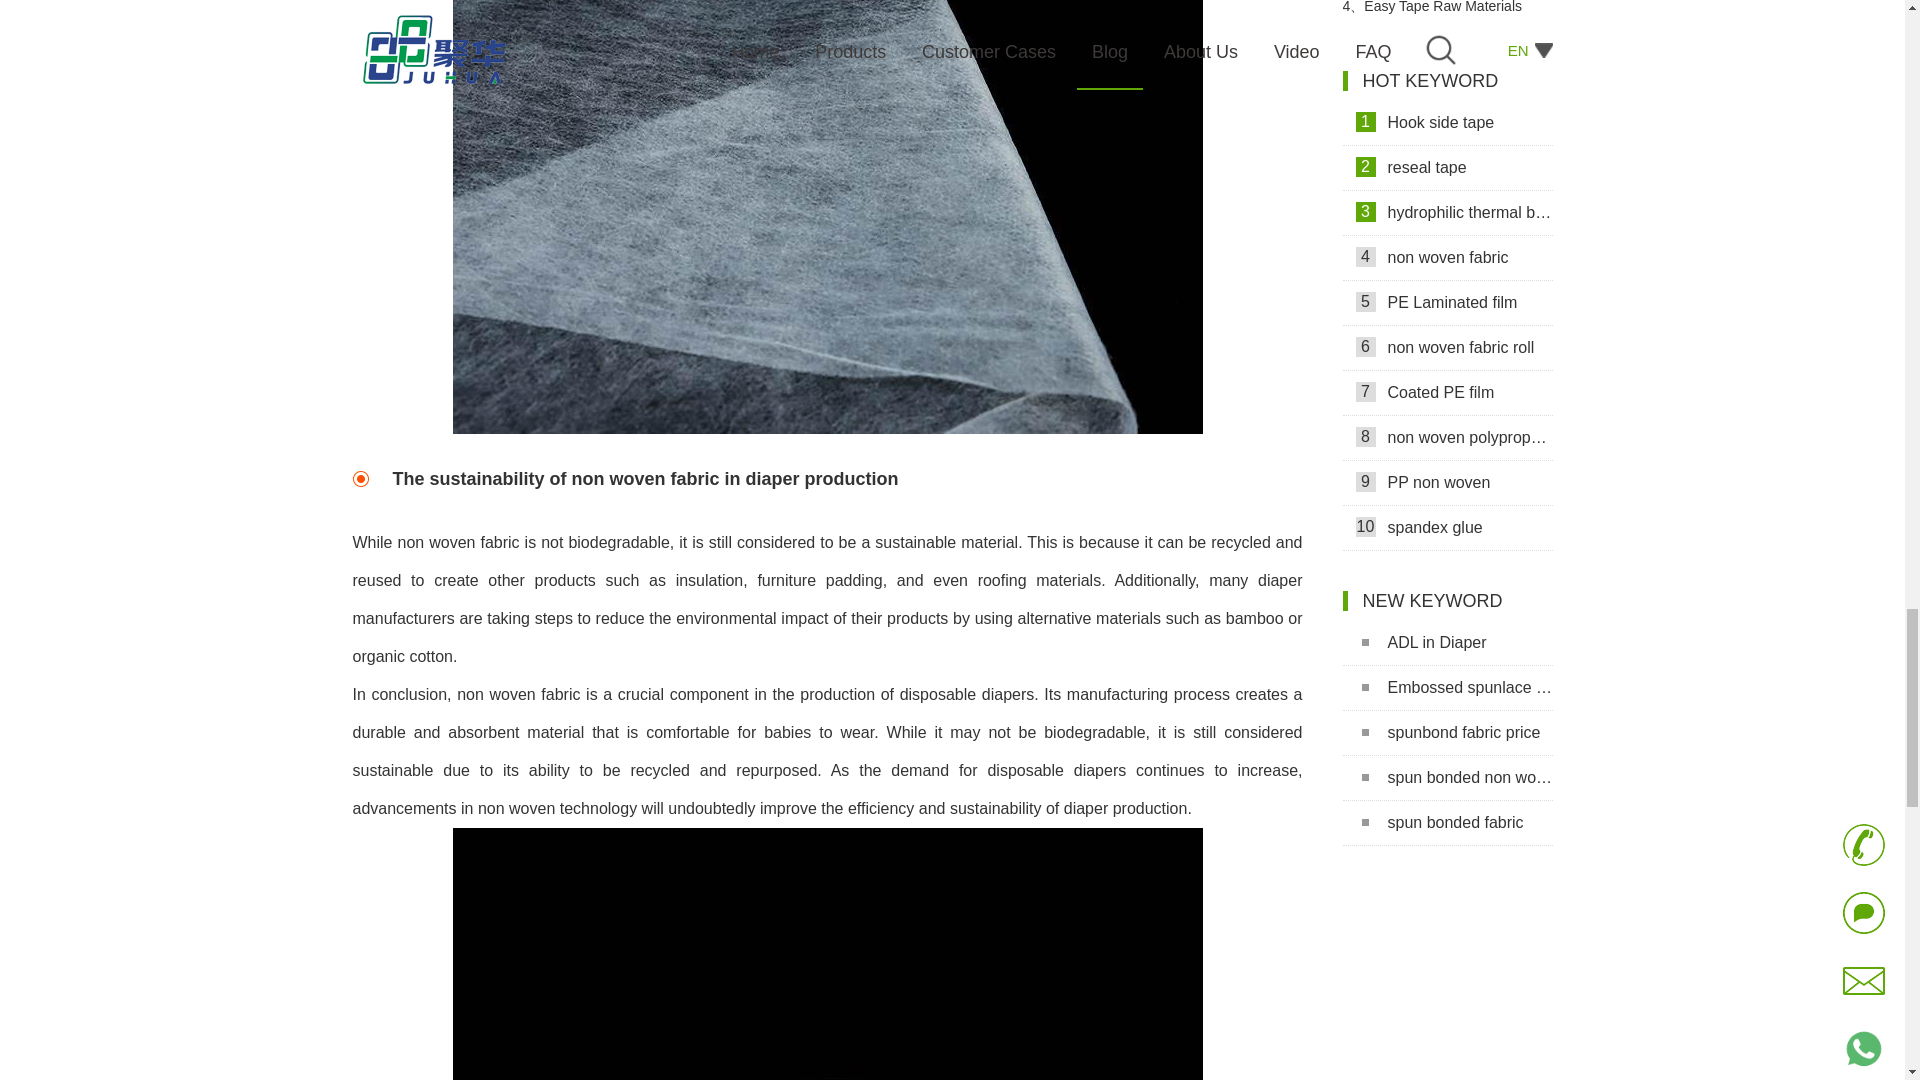  What do you see at coordinates (1446, 688) in the screenshot?
I see `Embossed spunlace non woven  fabric for wet wipes` at bounding box center [1446, 688].